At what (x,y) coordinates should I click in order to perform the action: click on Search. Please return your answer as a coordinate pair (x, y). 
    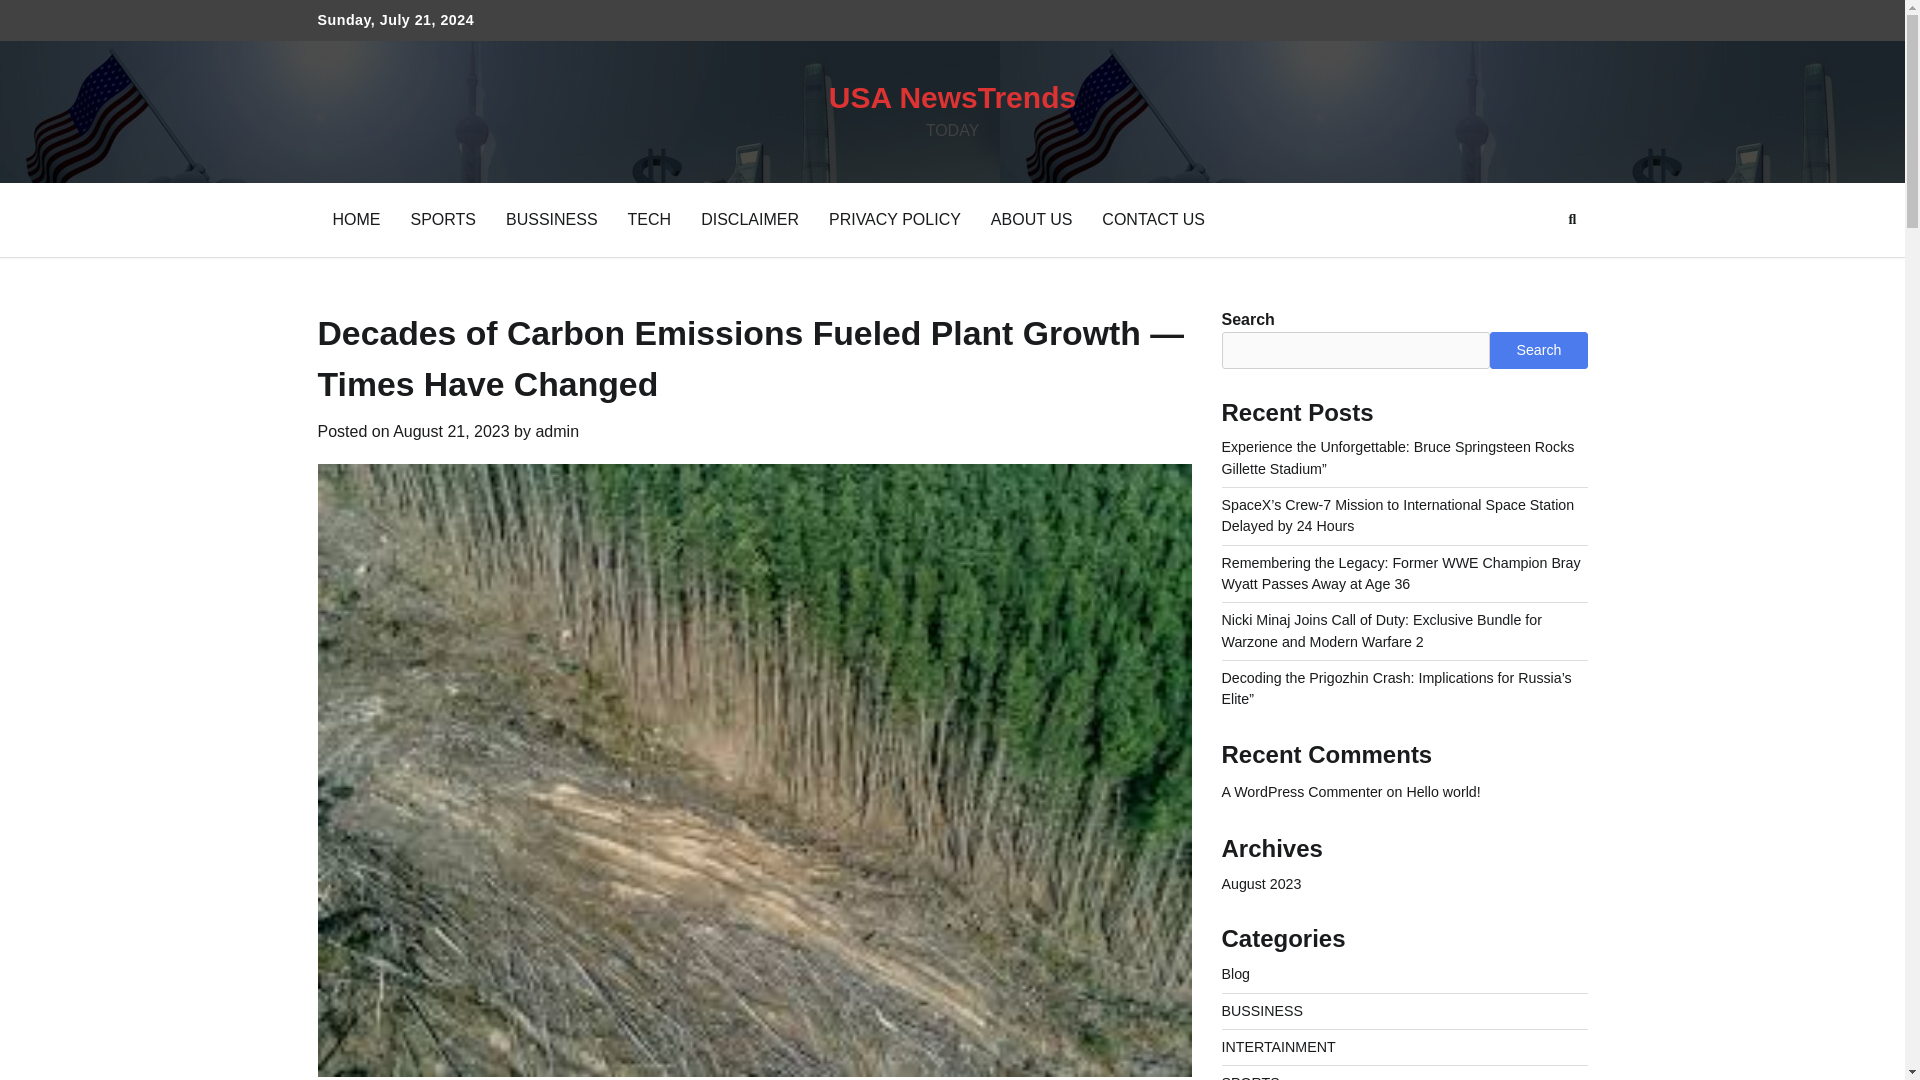
    Looking at the image, I should click on (1572, 220).